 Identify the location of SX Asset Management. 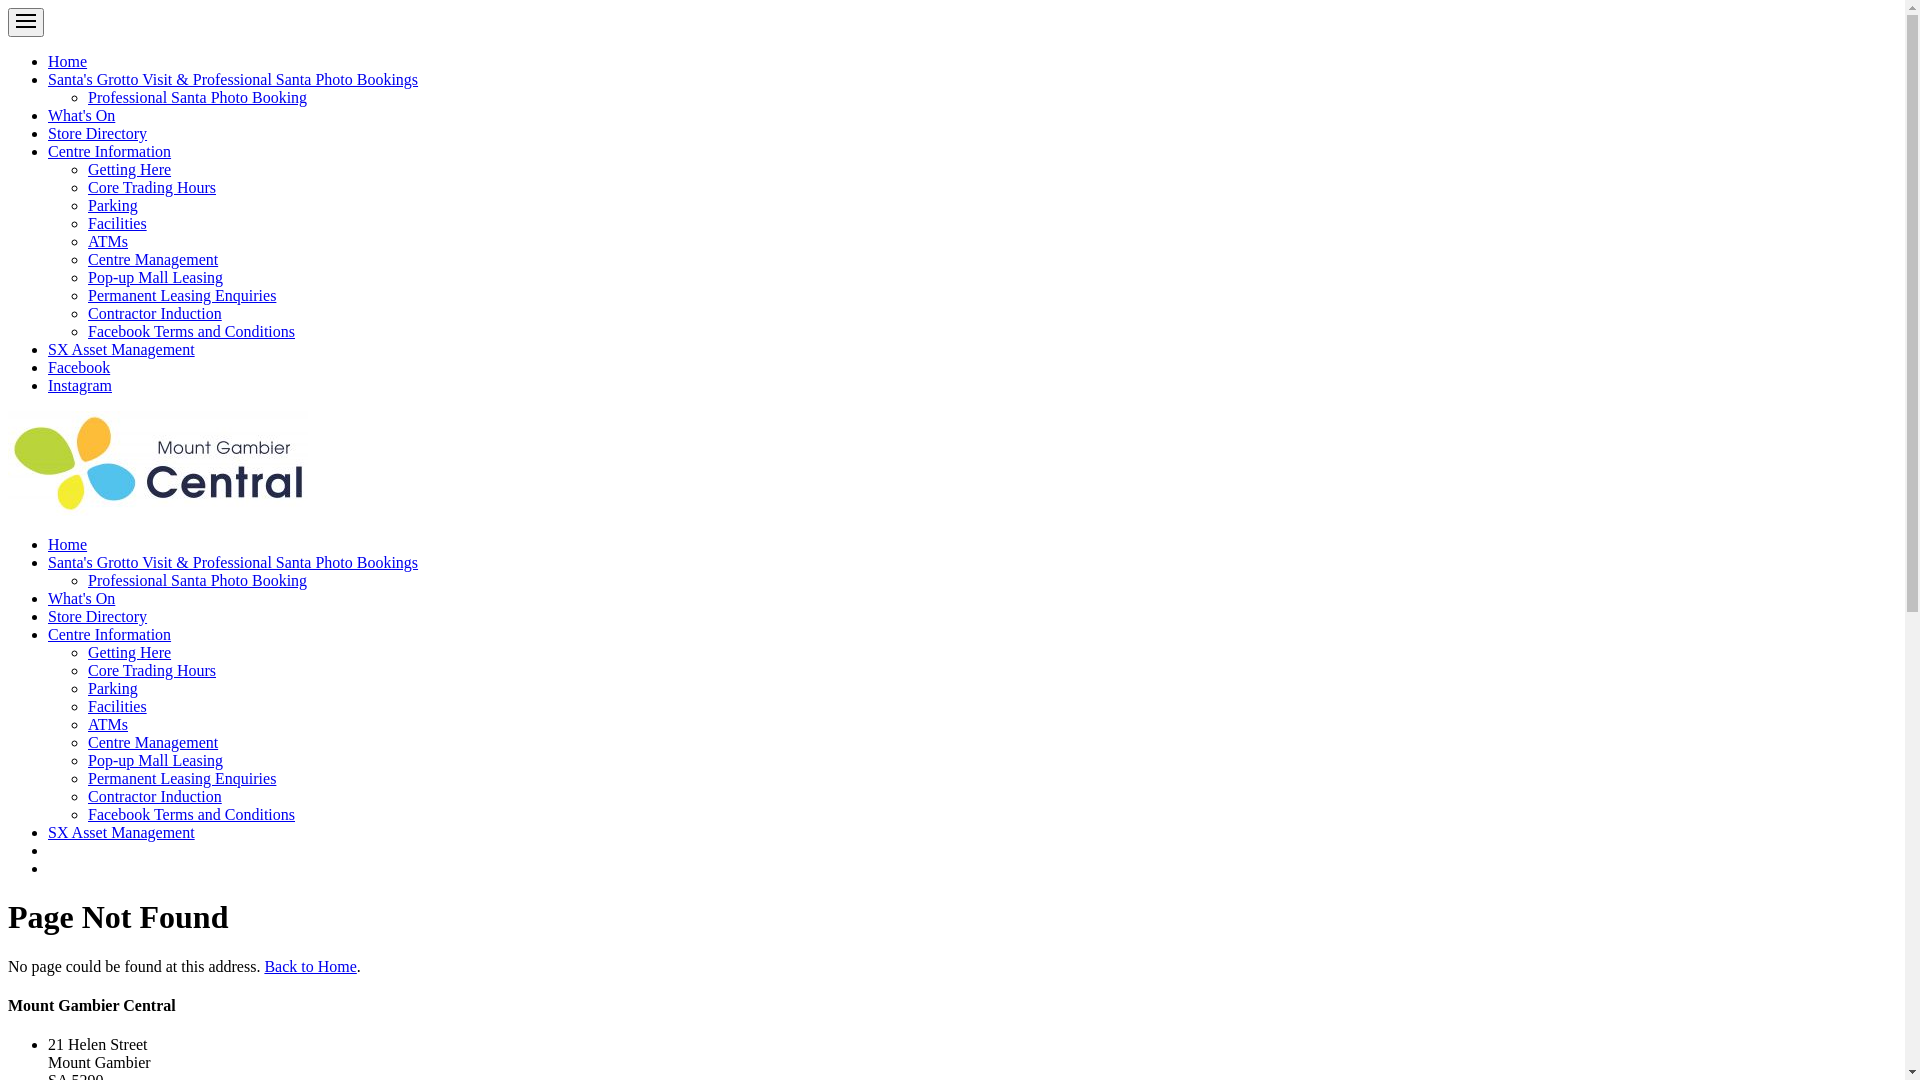
(122, 350).